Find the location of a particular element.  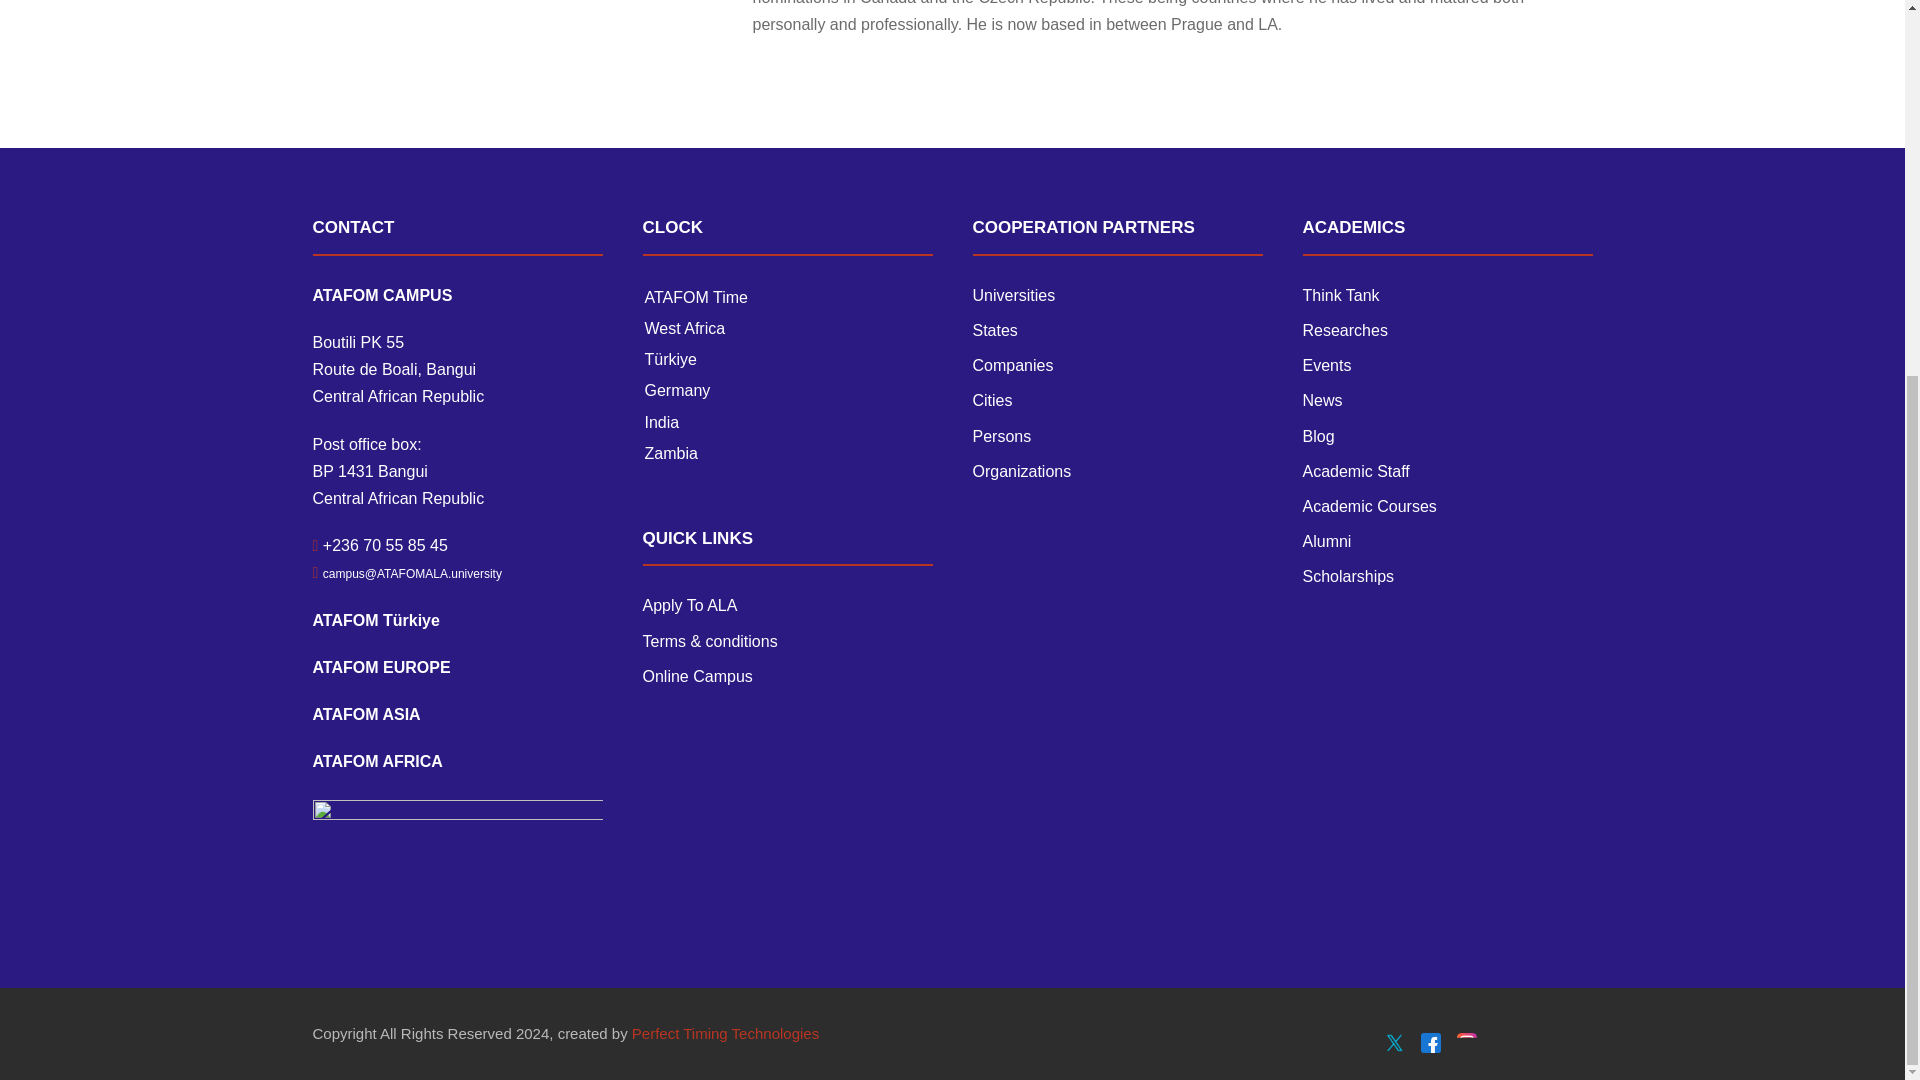

Events is located at coordinates (1326, 365).